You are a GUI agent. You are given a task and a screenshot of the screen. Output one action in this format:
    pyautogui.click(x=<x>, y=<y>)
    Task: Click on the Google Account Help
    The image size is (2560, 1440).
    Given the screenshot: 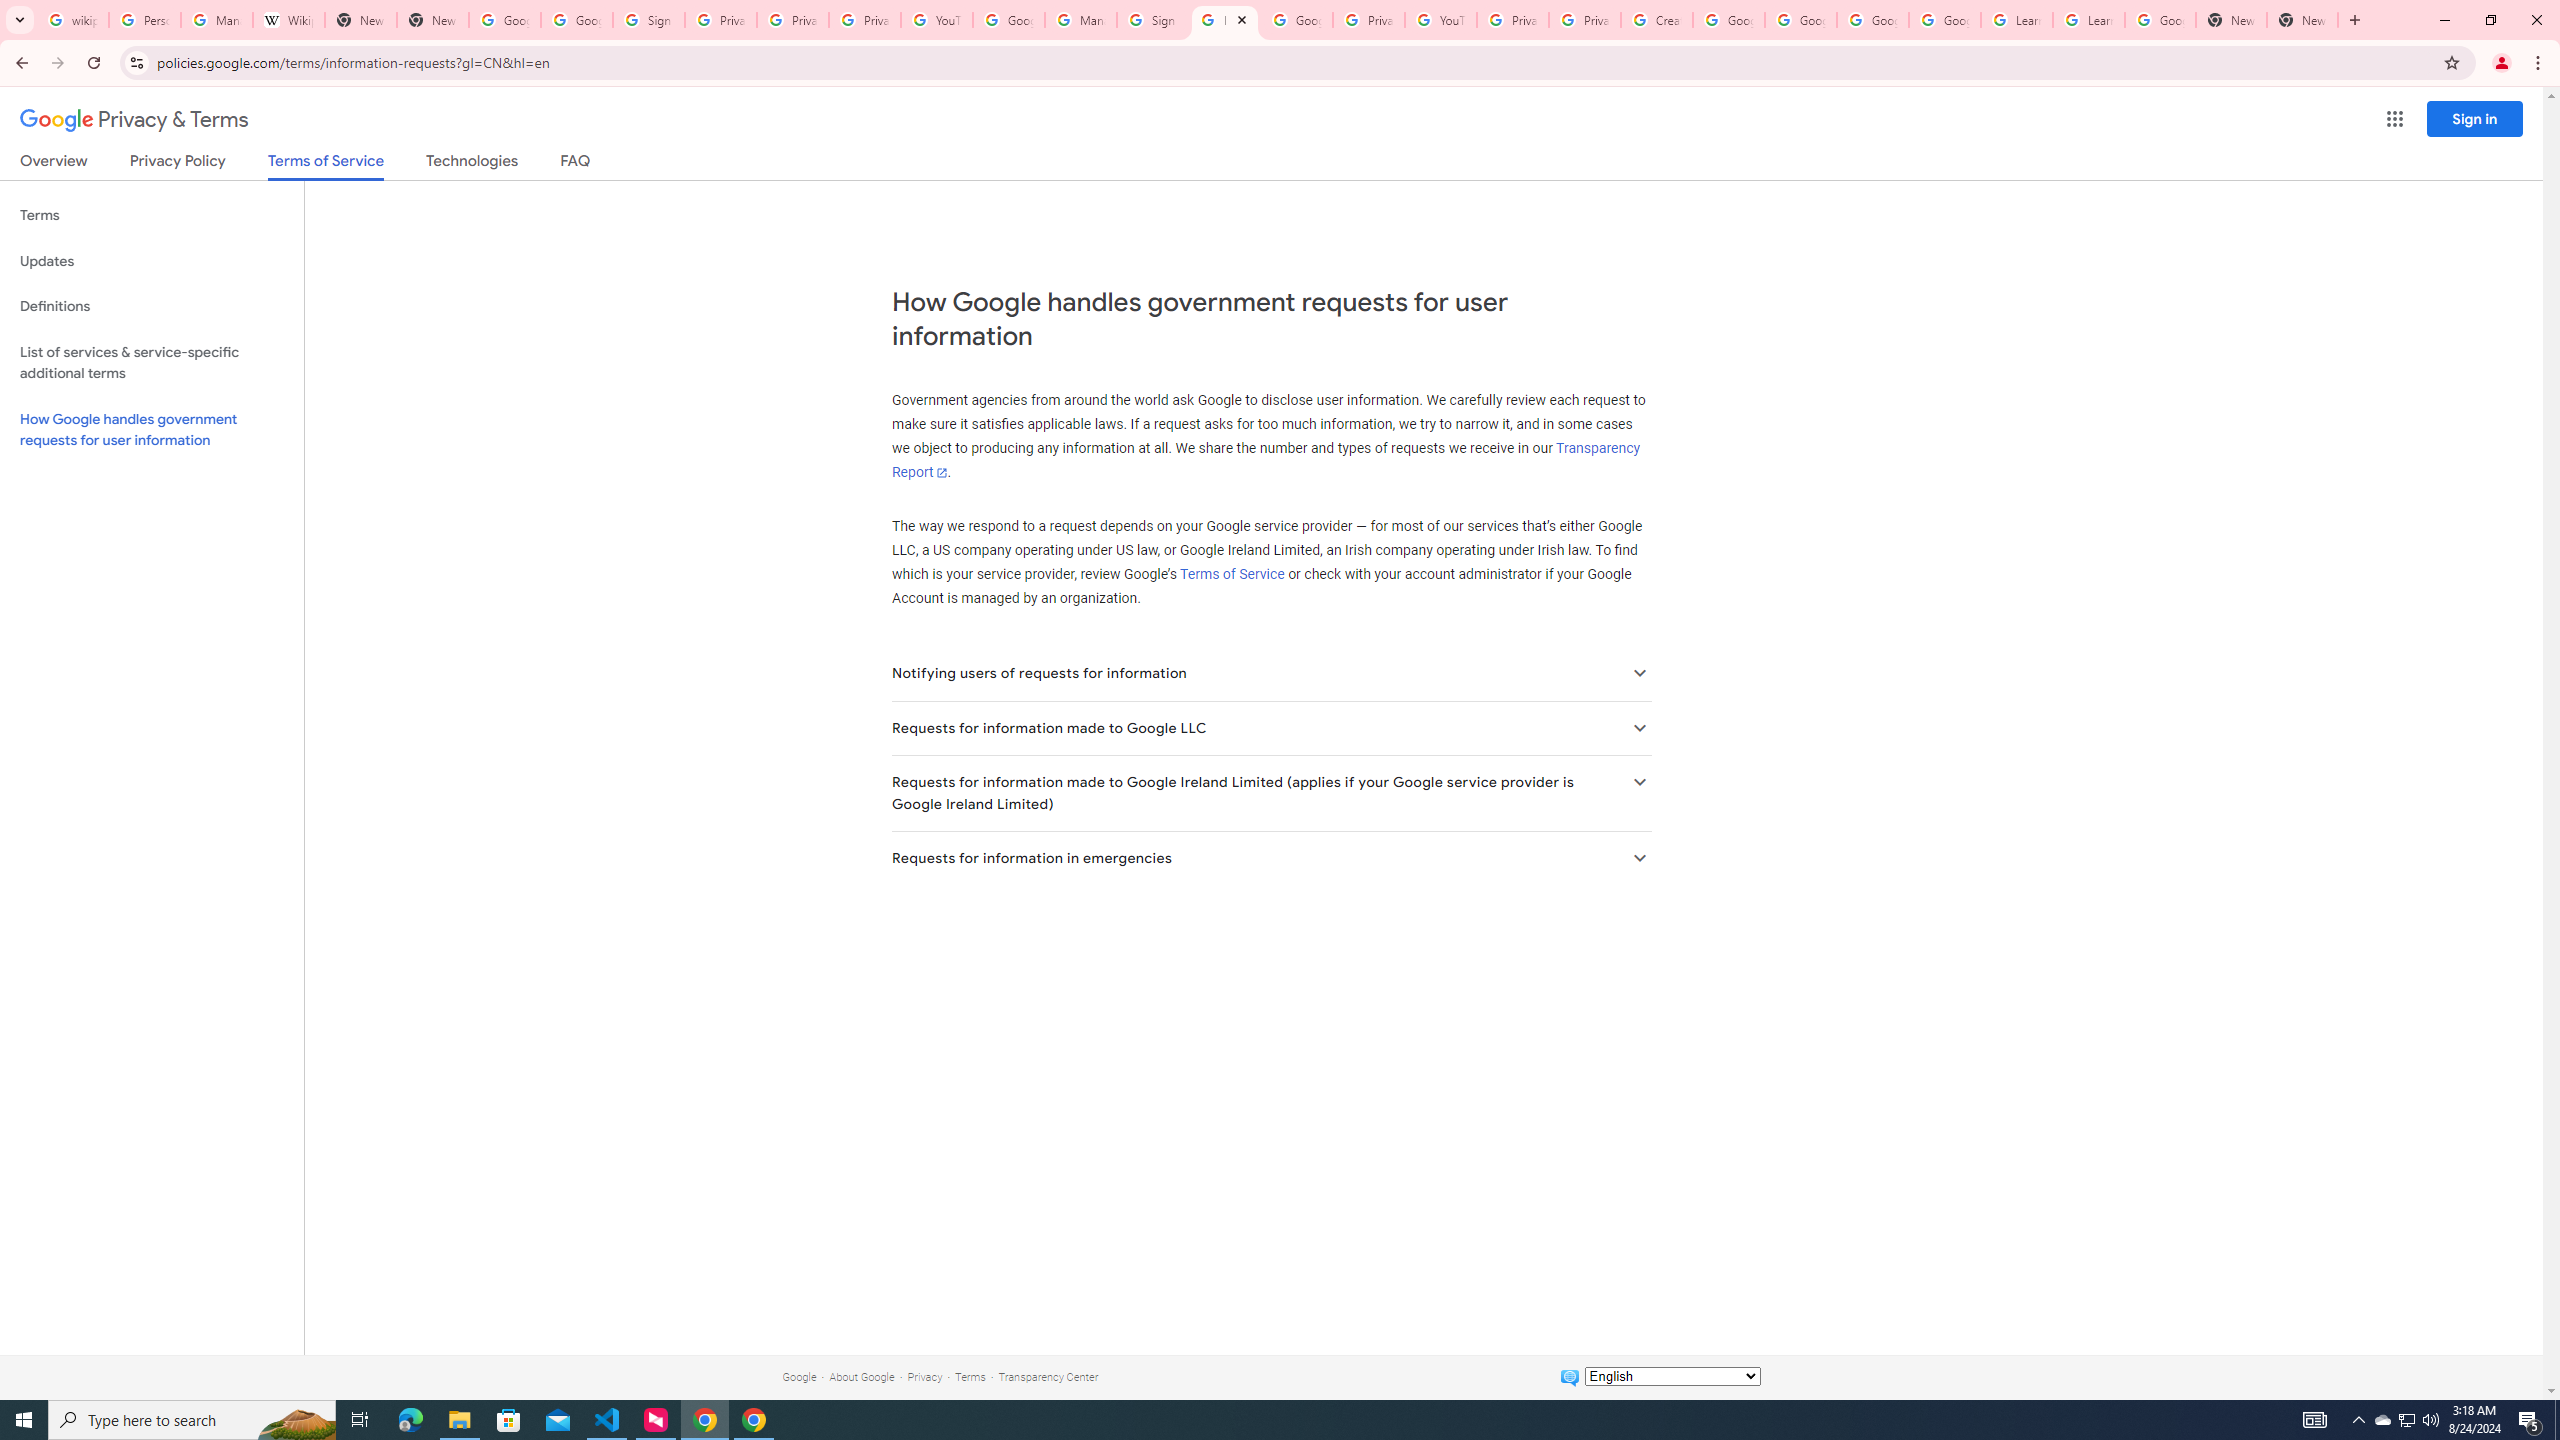 What is the action you would take?
    pyautogui.click(x=1729, y=20)
    